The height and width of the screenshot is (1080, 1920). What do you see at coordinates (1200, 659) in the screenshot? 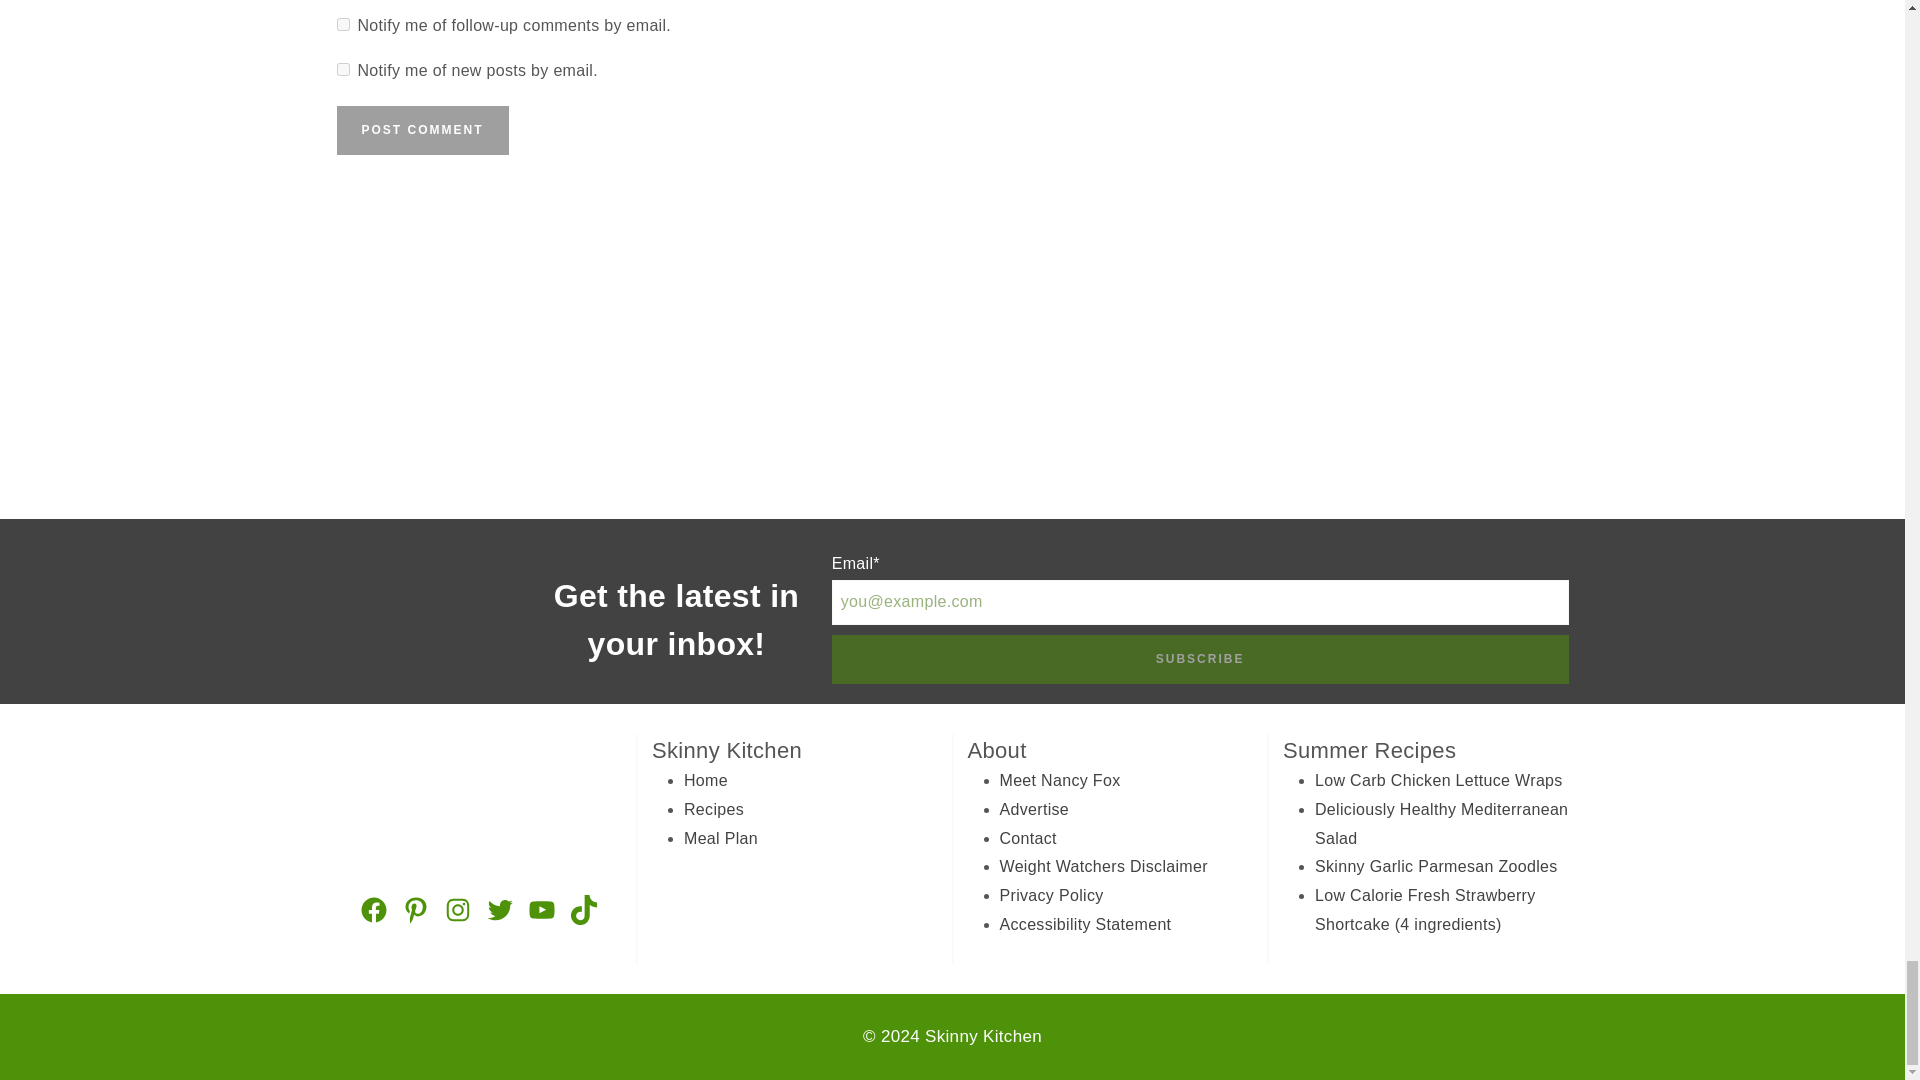
I see `Subscribe` at bounding box center [1200, 659].